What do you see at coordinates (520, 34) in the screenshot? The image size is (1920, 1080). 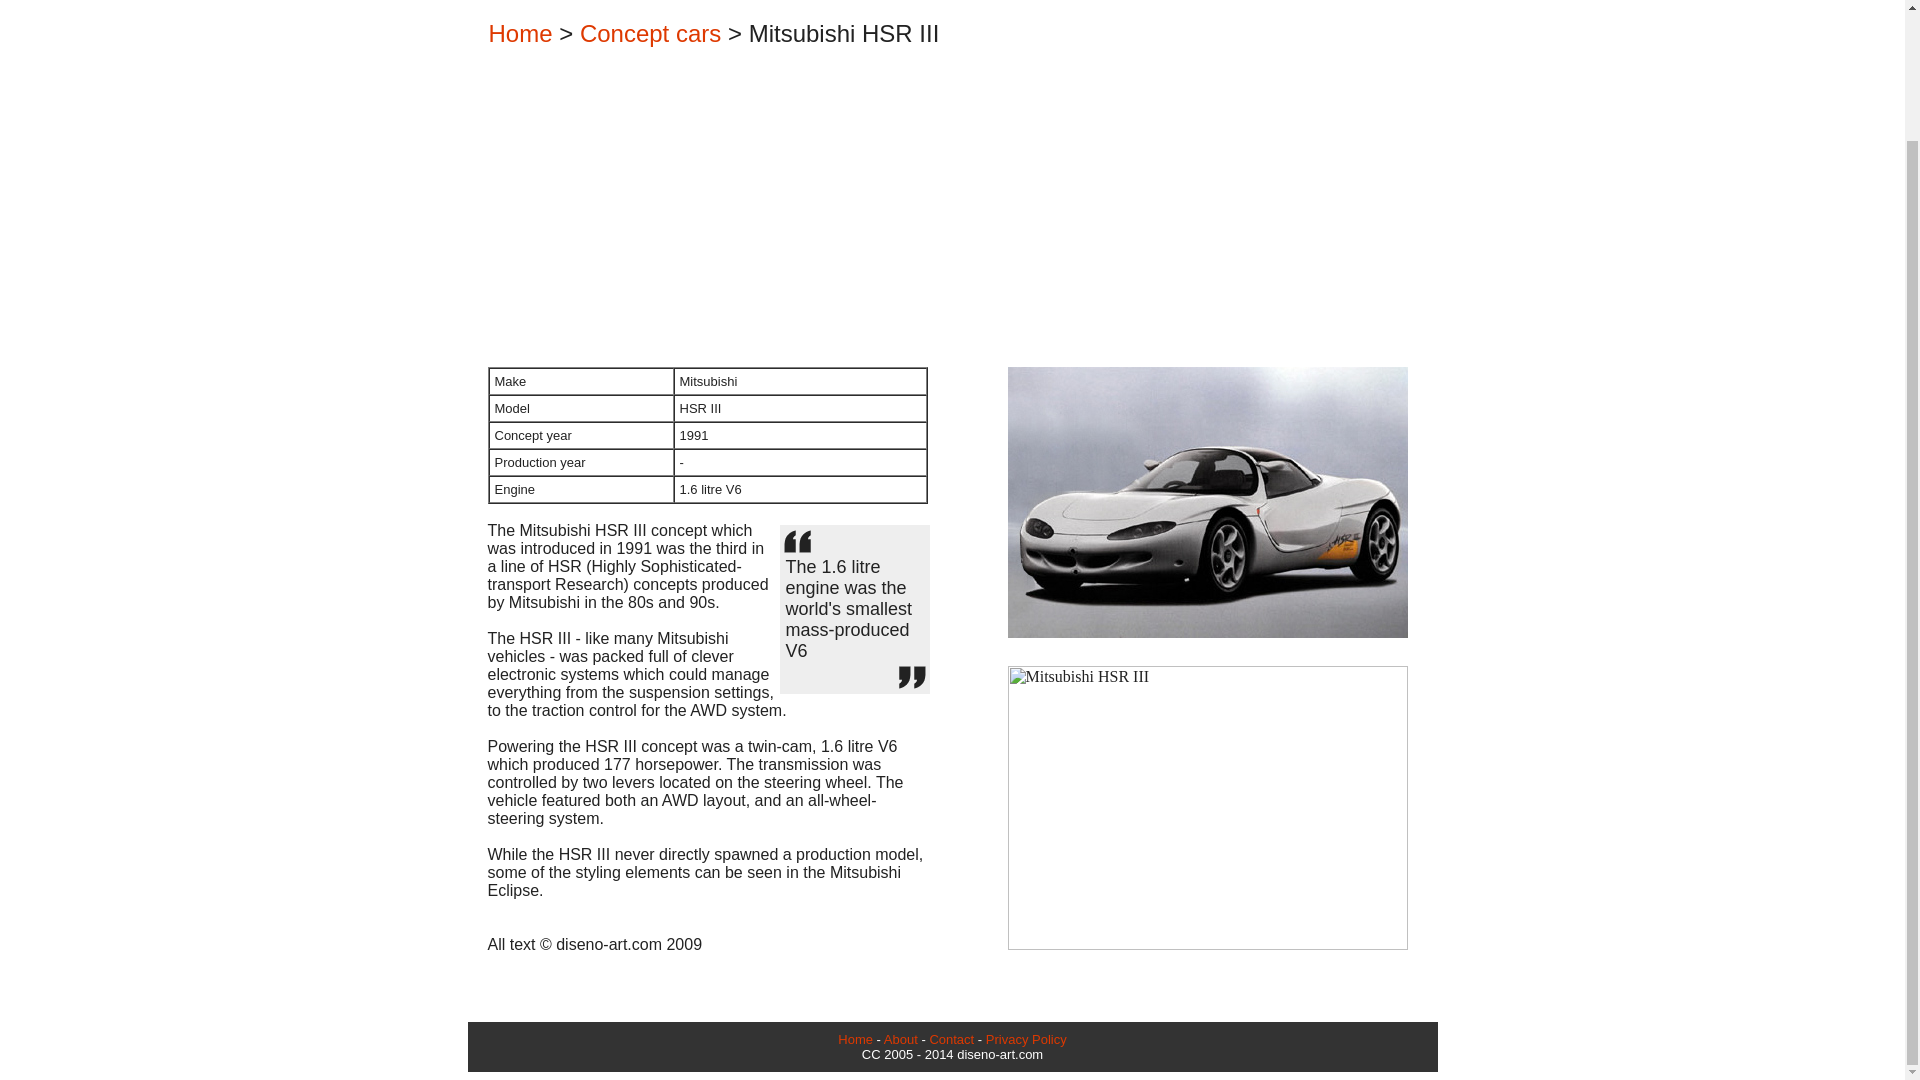 I see `Home` at bounding box center [520, 34].